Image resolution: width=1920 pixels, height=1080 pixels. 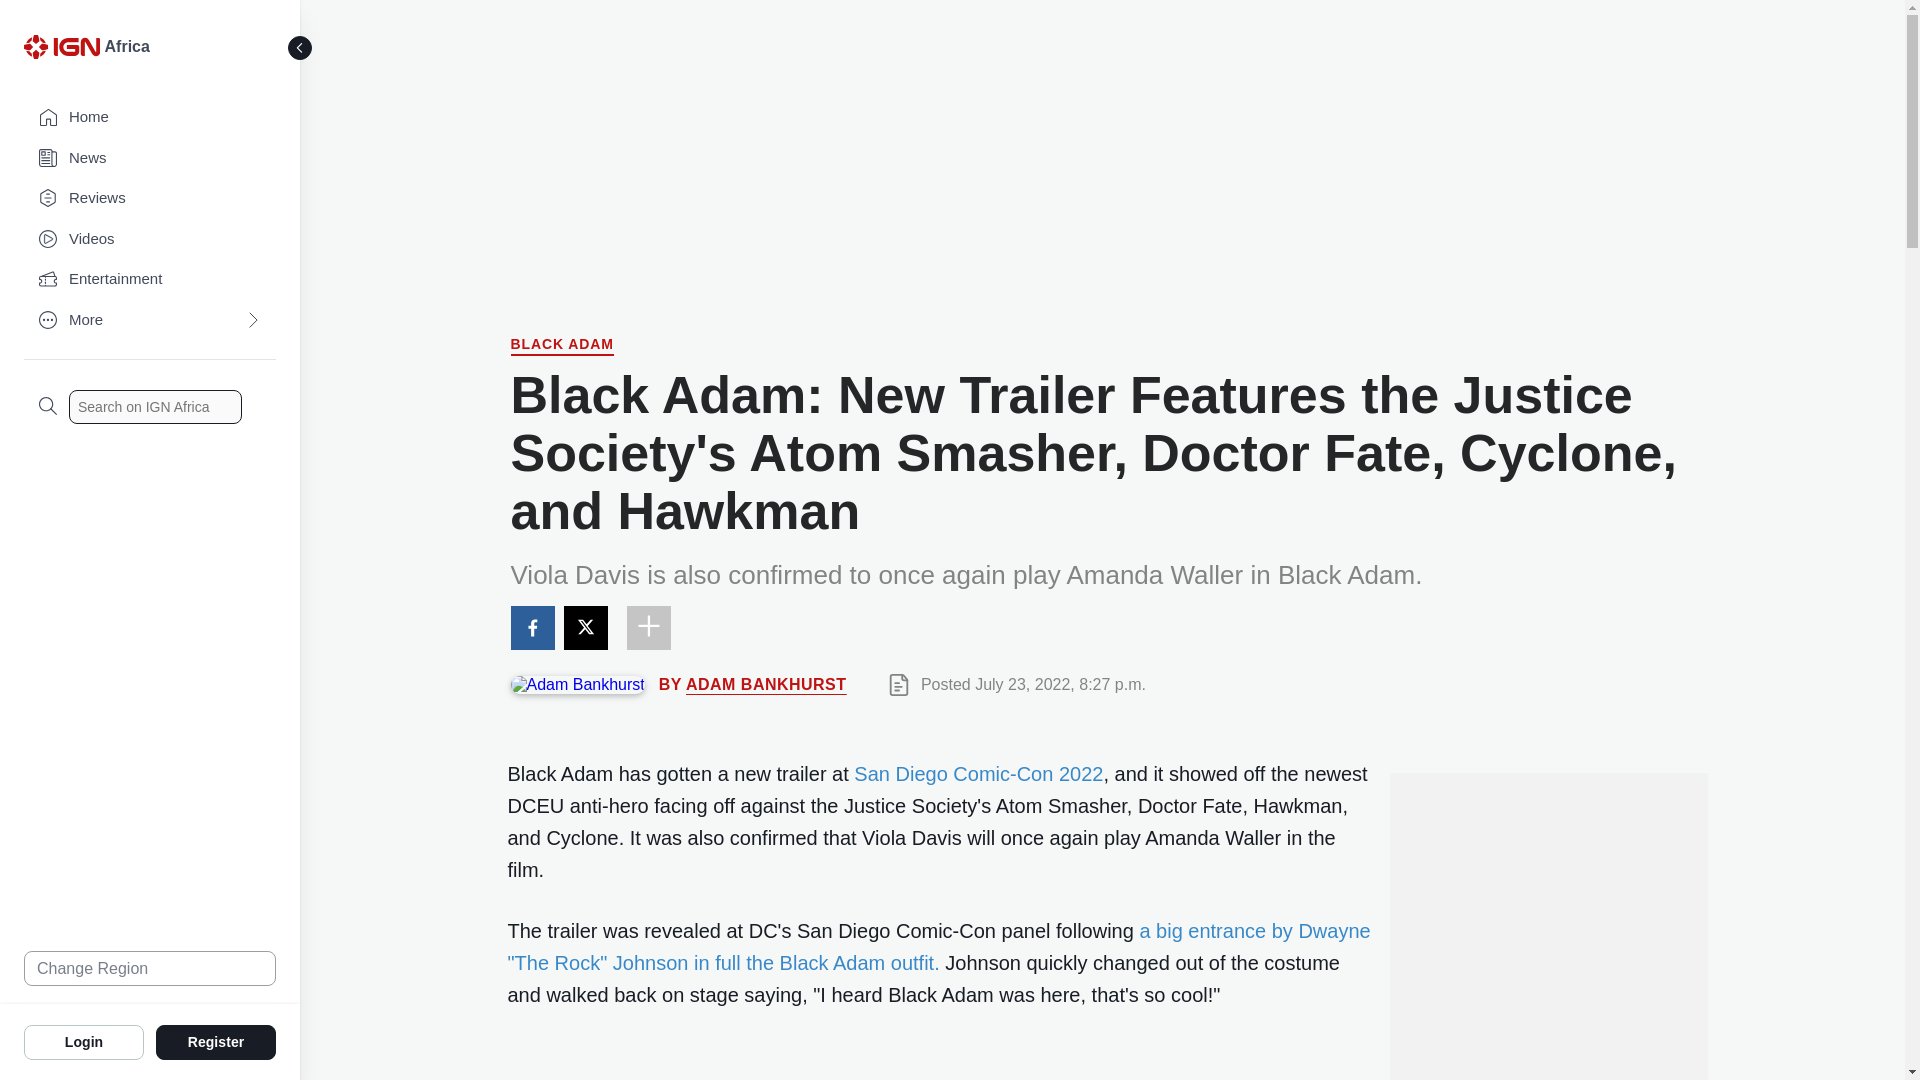 What do you see at coordinates (300, 48) in the screenshot?
I see `Toggle Sidebar` at bounding box center [300, 48].